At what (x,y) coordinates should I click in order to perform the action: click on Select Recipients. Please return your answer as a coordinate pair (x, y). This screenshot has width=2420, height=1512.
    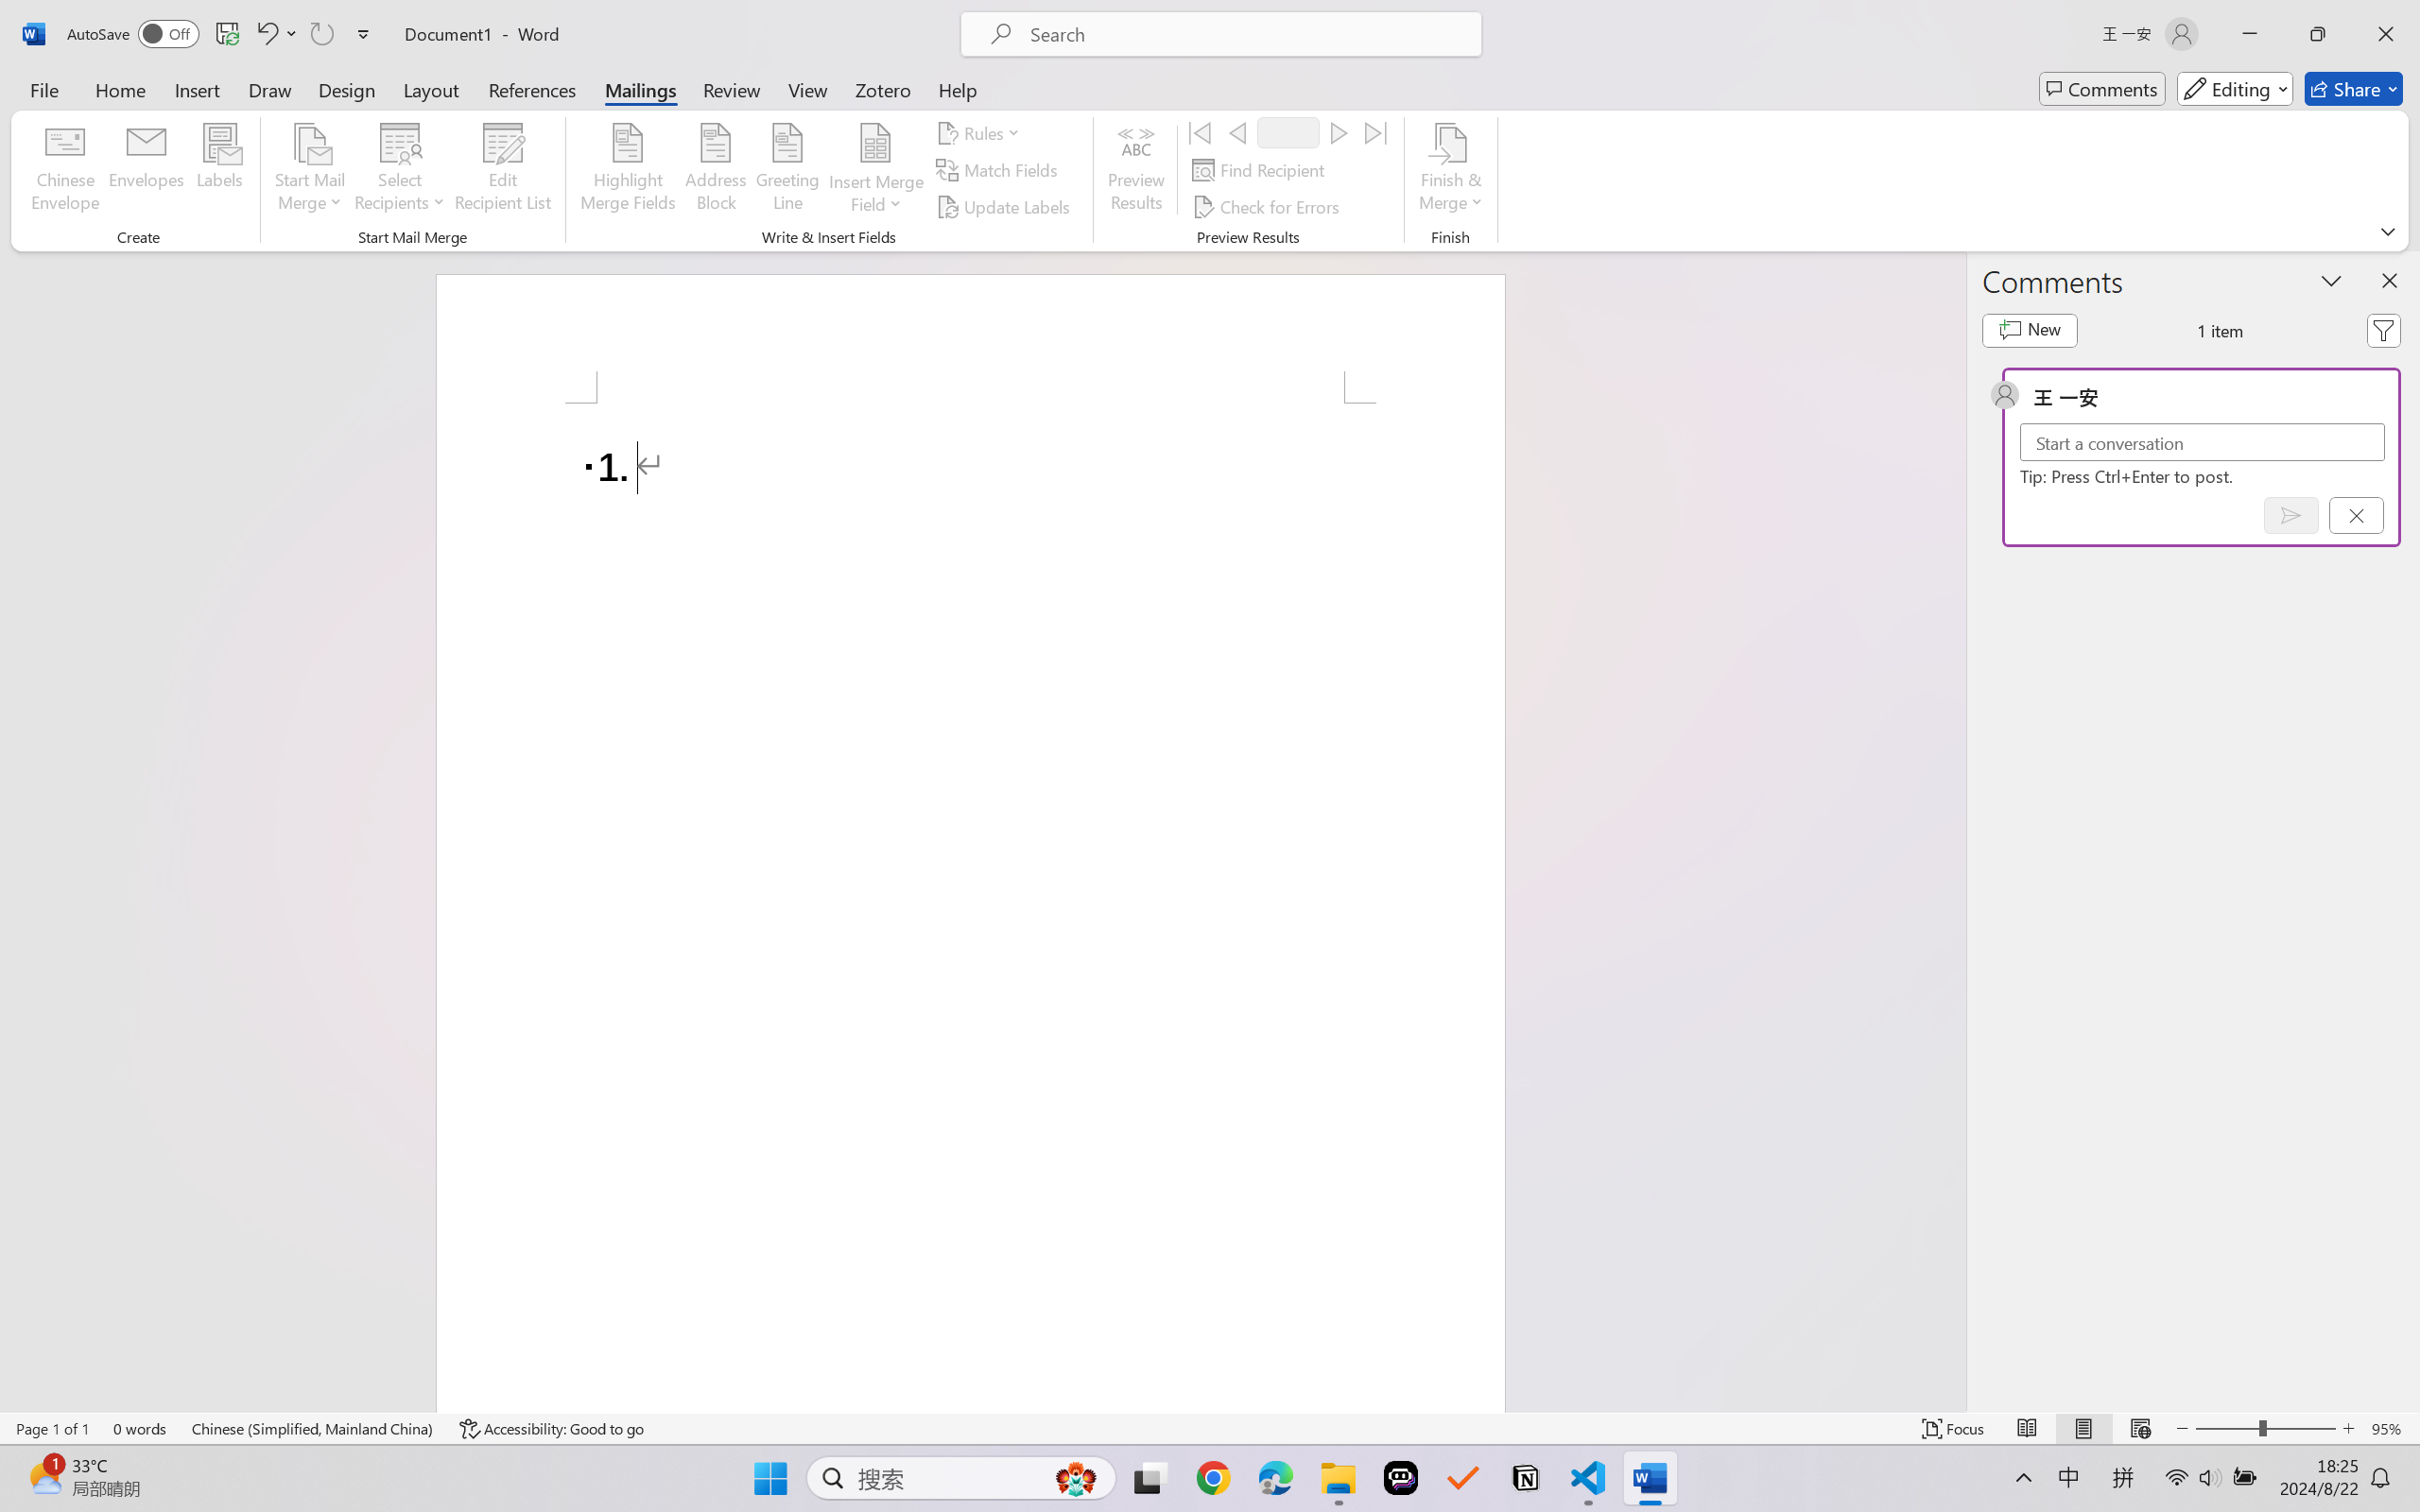
    Looking at the image, I should click on (401, 170).